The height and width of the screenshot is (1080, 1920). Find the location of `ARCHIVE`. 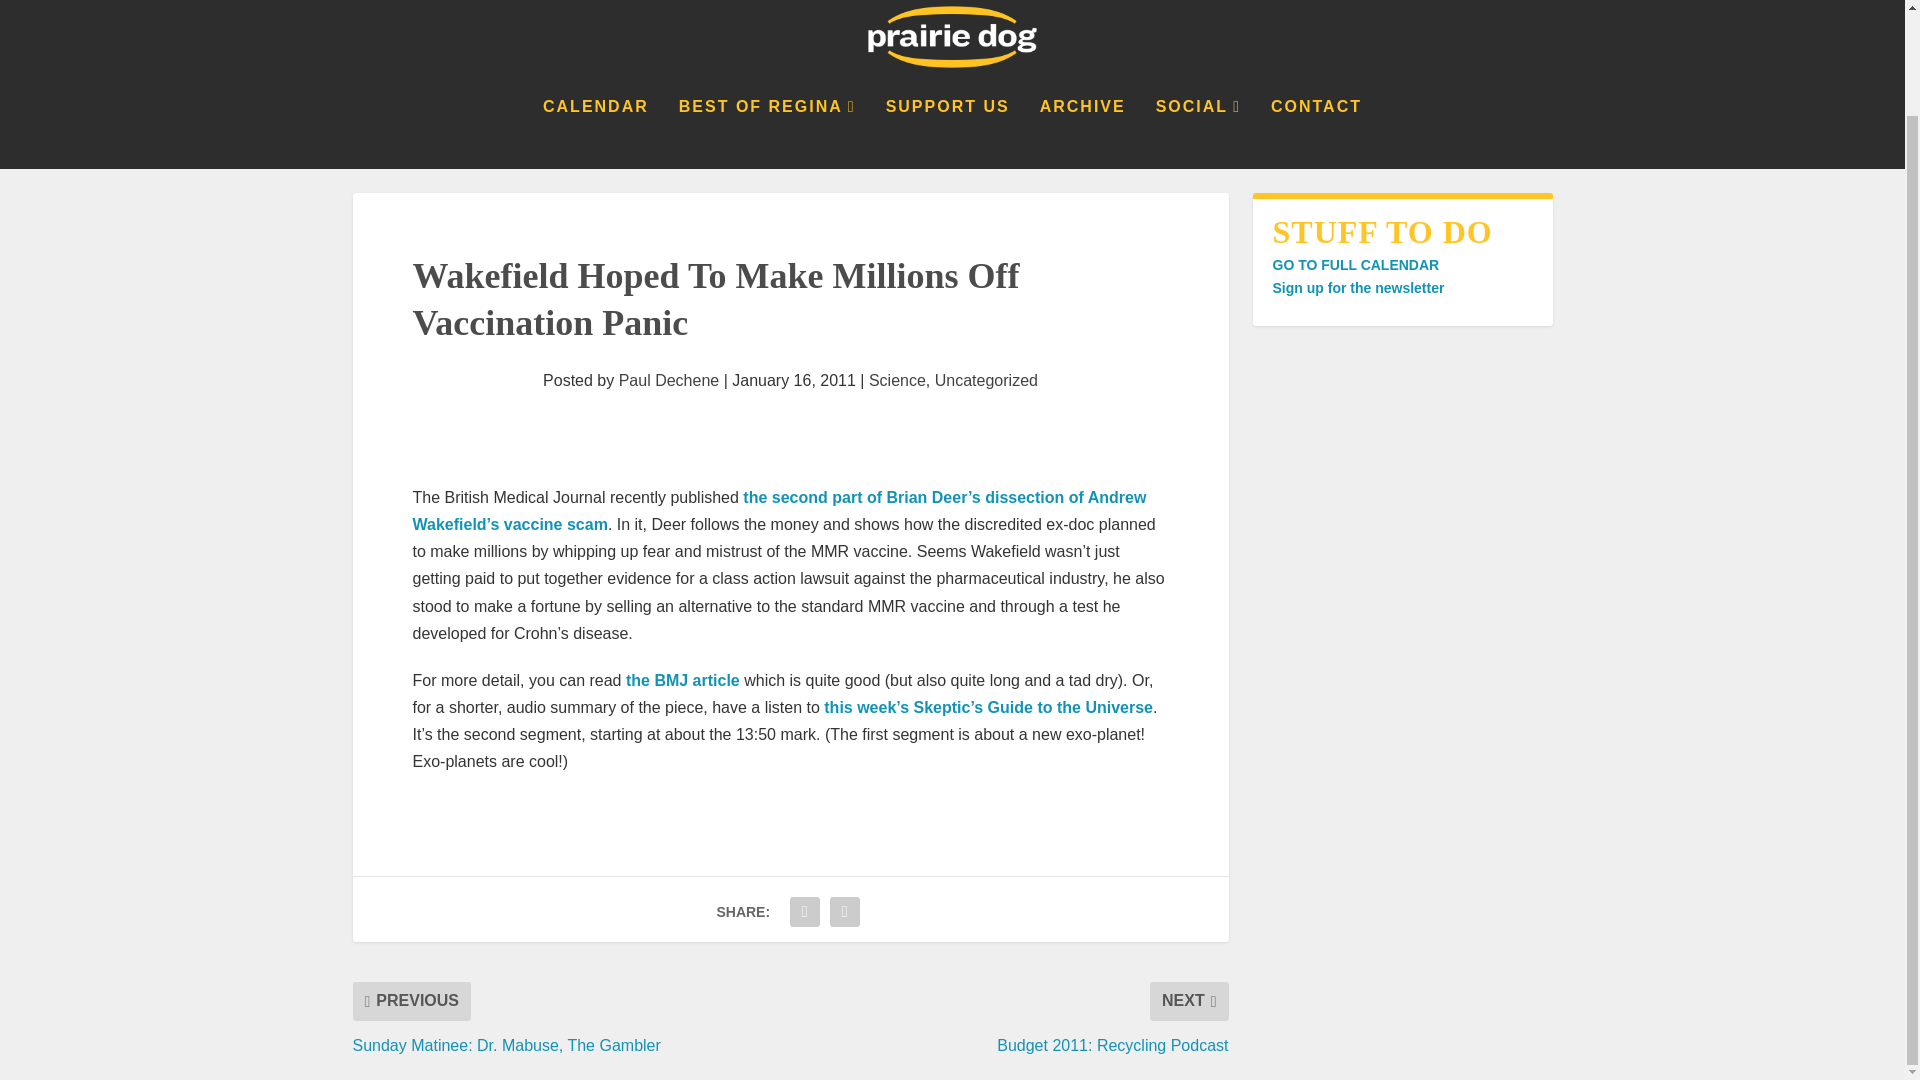

ARCHIVE is located at coordinates (1082, 134).